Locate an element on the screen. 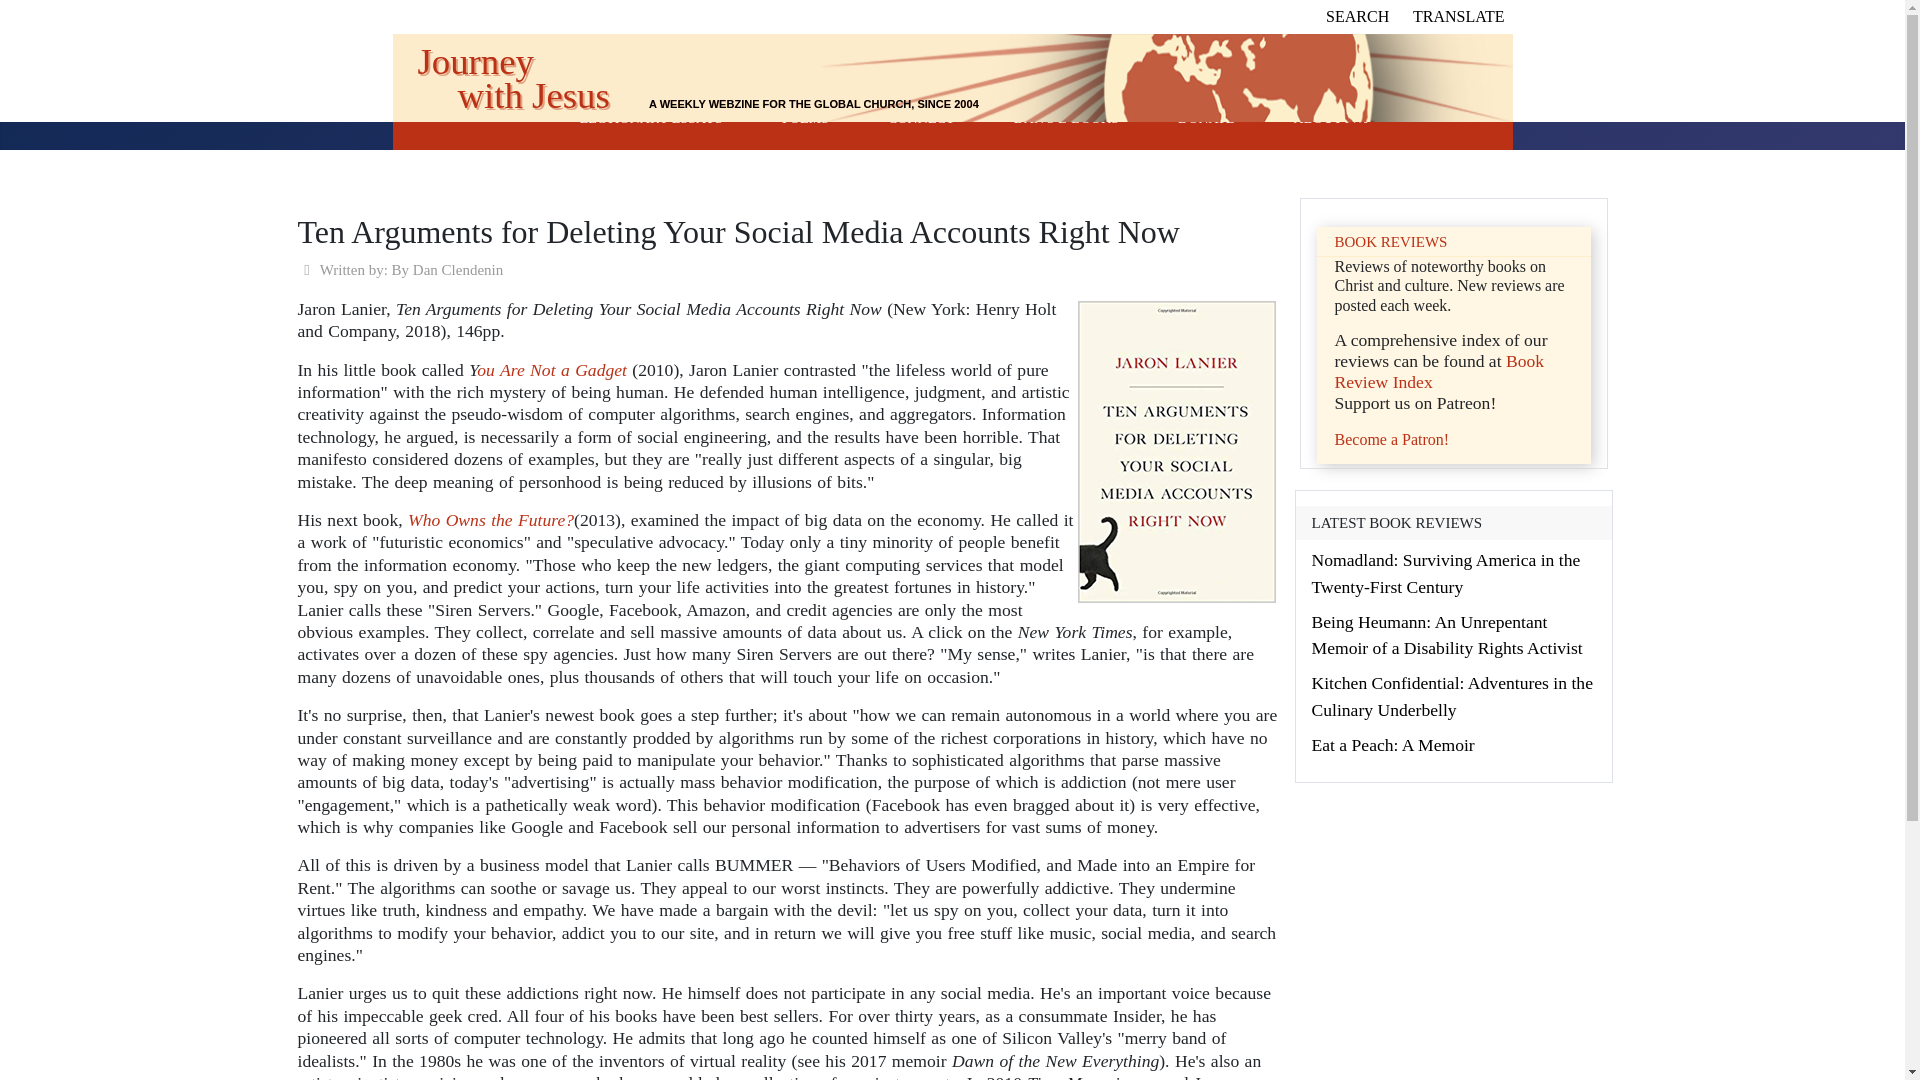  Book Review Index is located at coordinates (1438, 372).